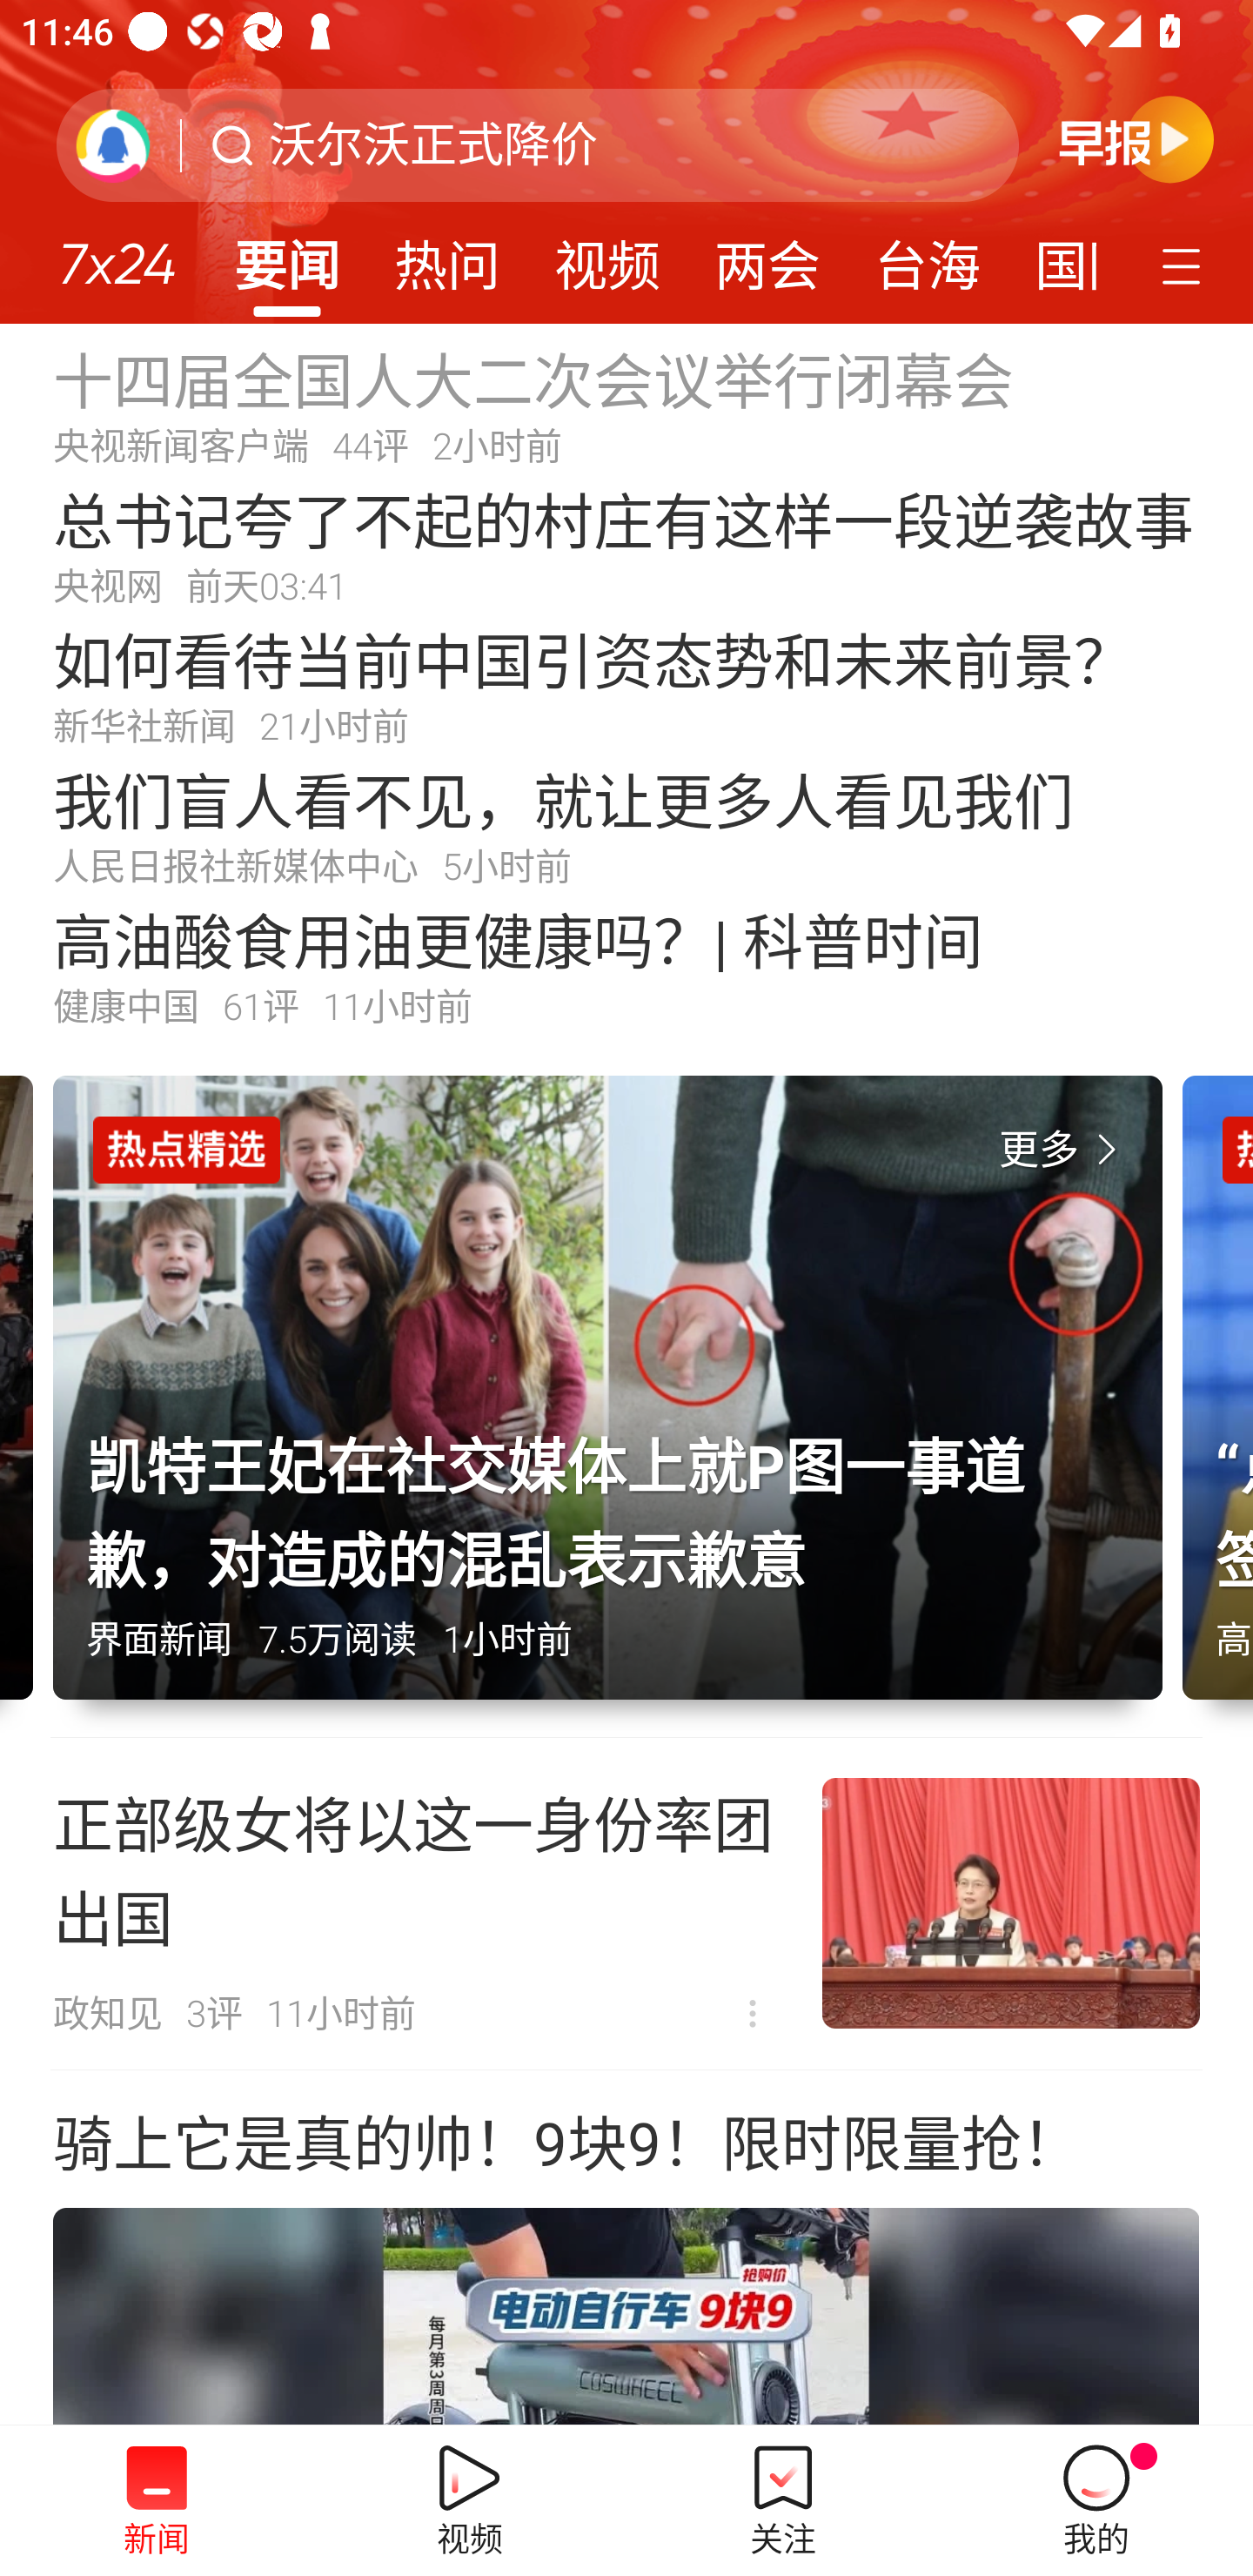 This screenshot has width=1253, height=2576. What do you see at coordinates (447, 256) in the screenshot?
I see `热问` at bounding box center [447, 256].